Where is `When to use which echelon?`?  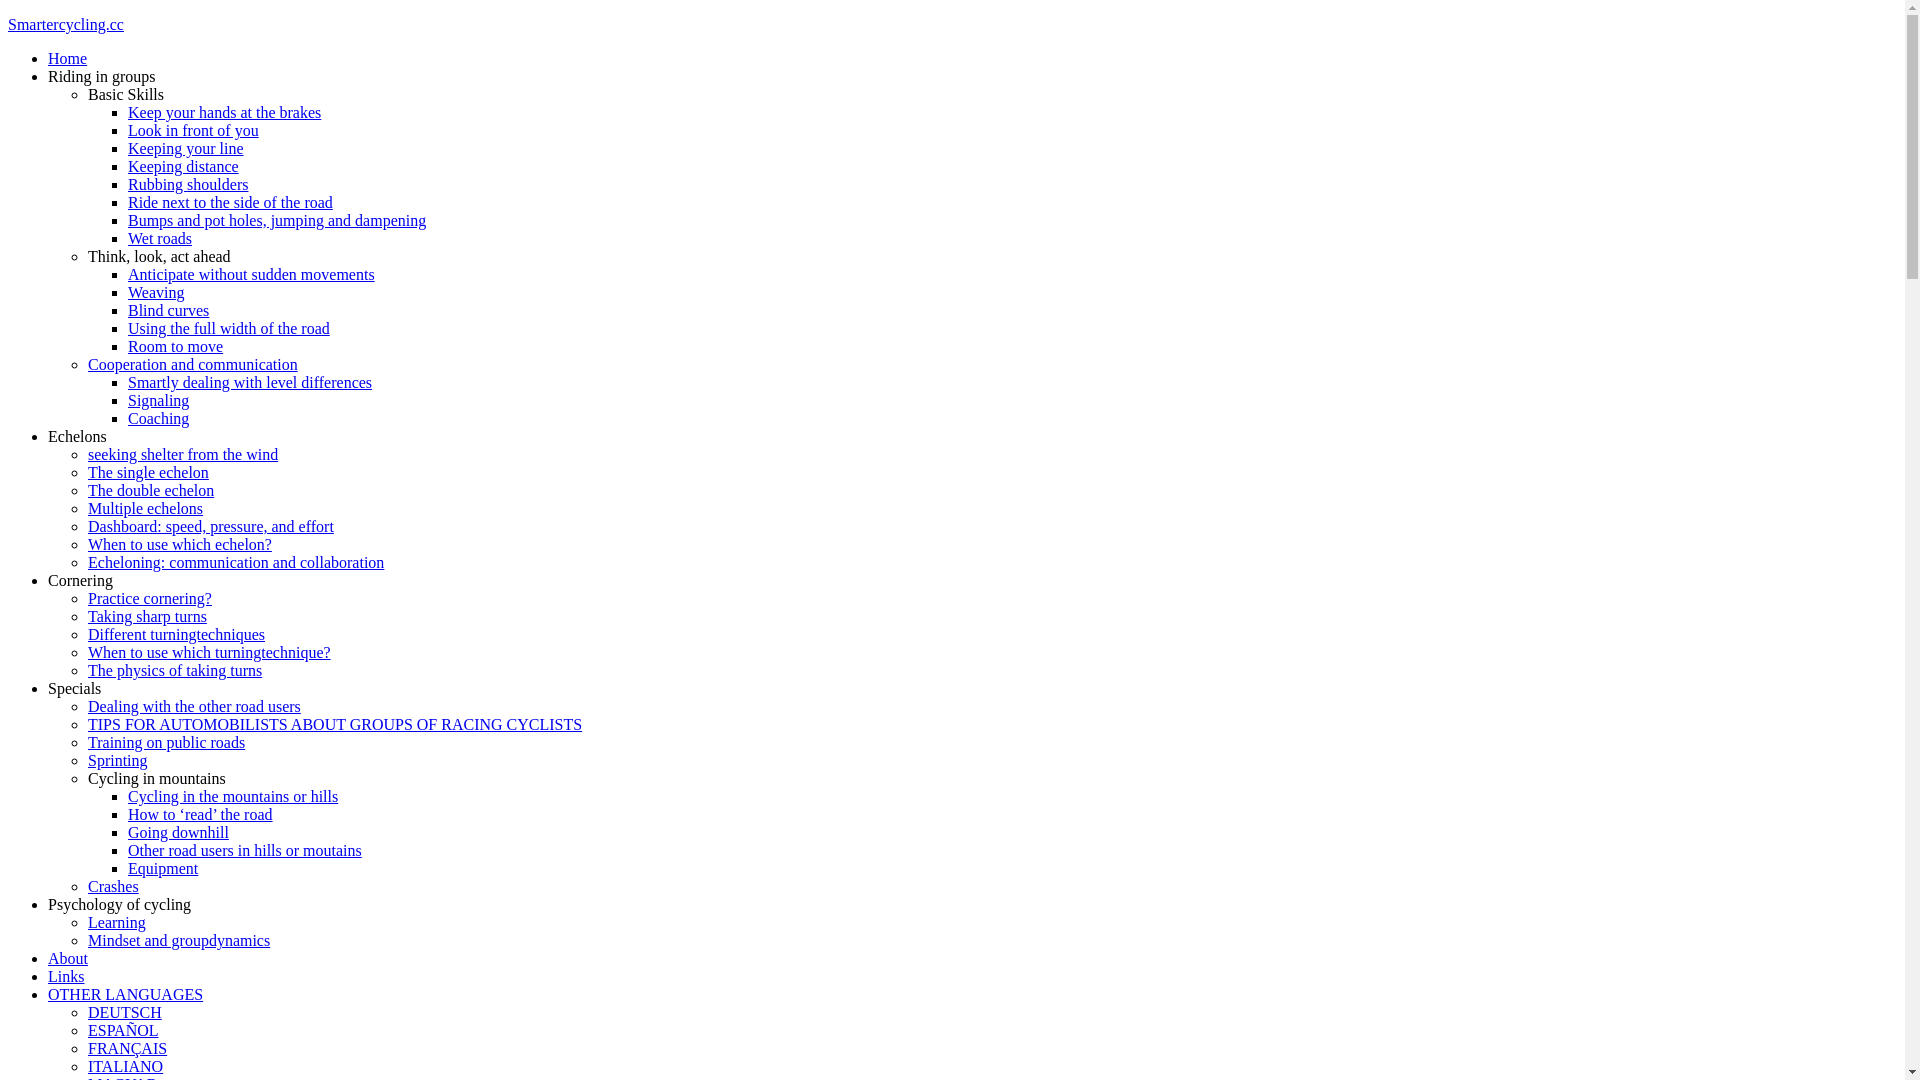 When to use which echelon? is located at coordinates (180, 544).